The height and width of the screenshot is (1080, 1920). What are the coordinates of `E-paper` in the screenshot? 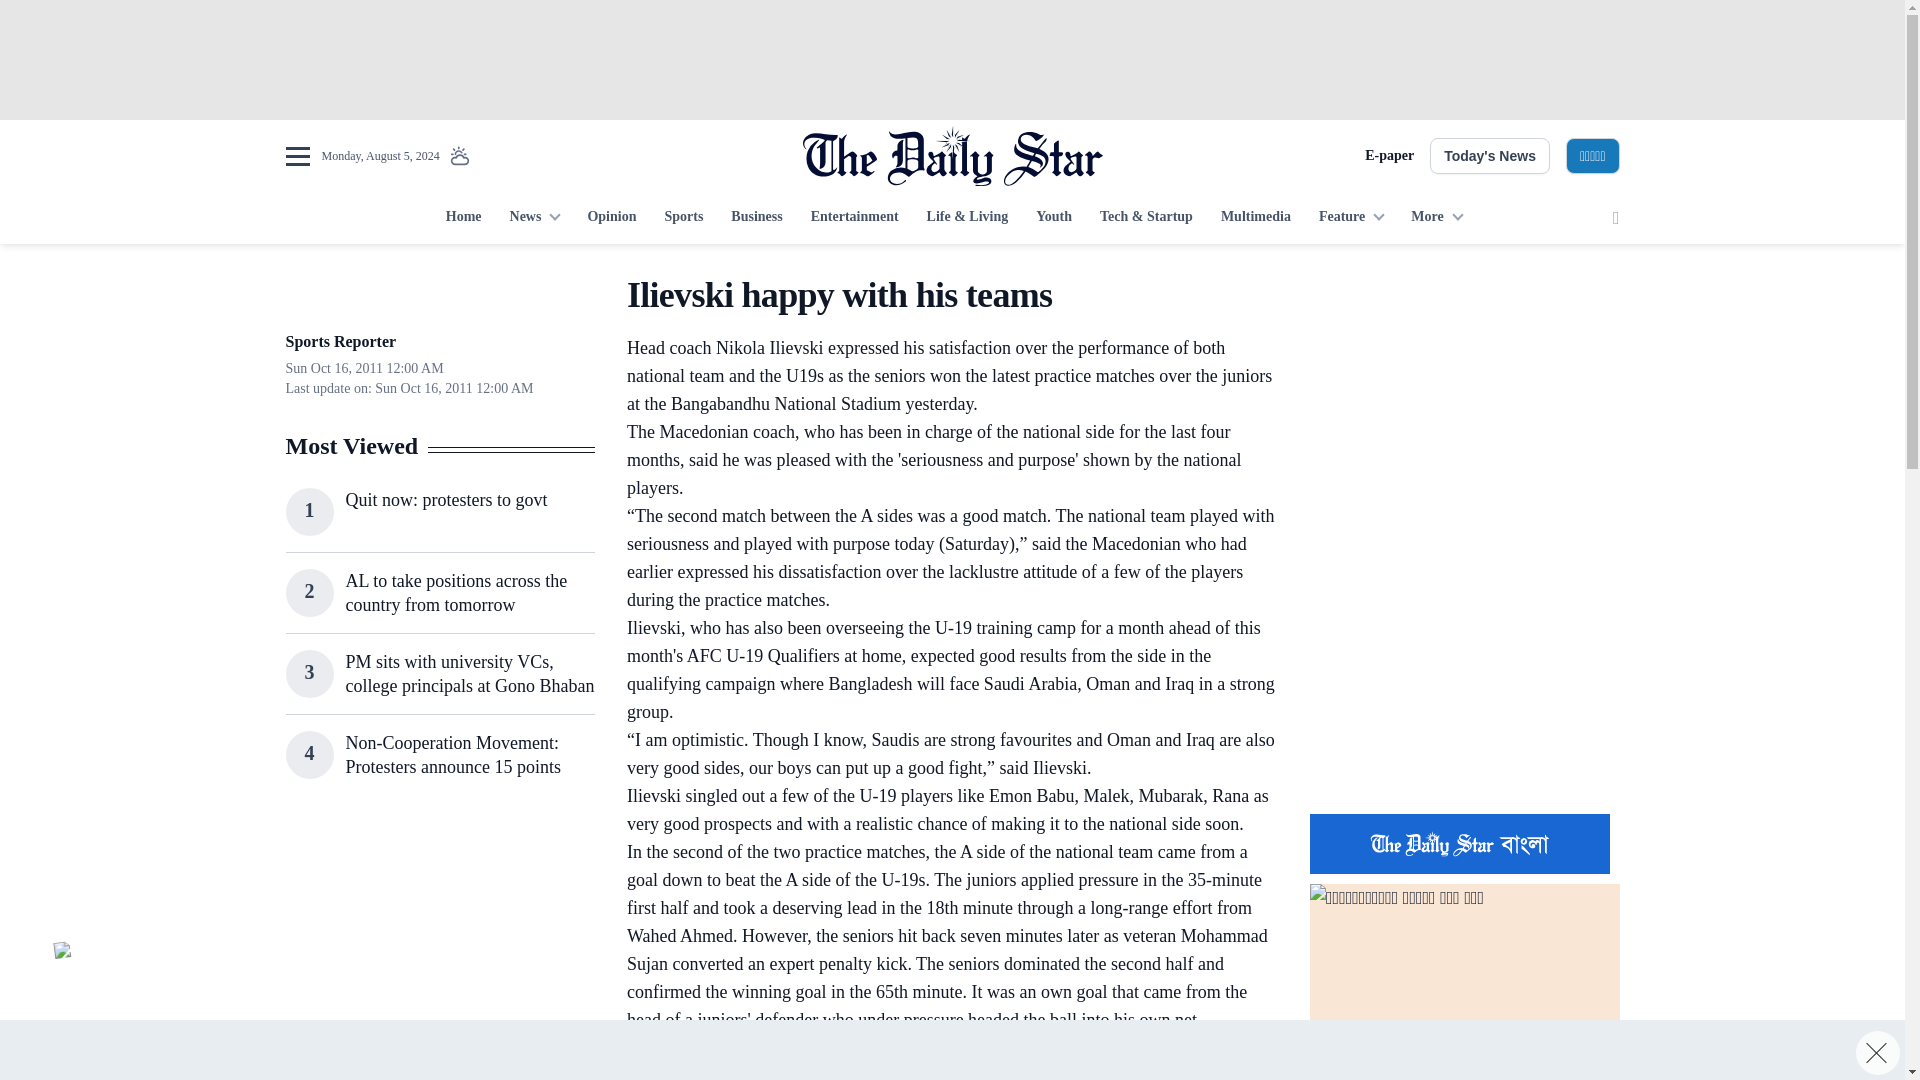 It's located at (1389, 156).